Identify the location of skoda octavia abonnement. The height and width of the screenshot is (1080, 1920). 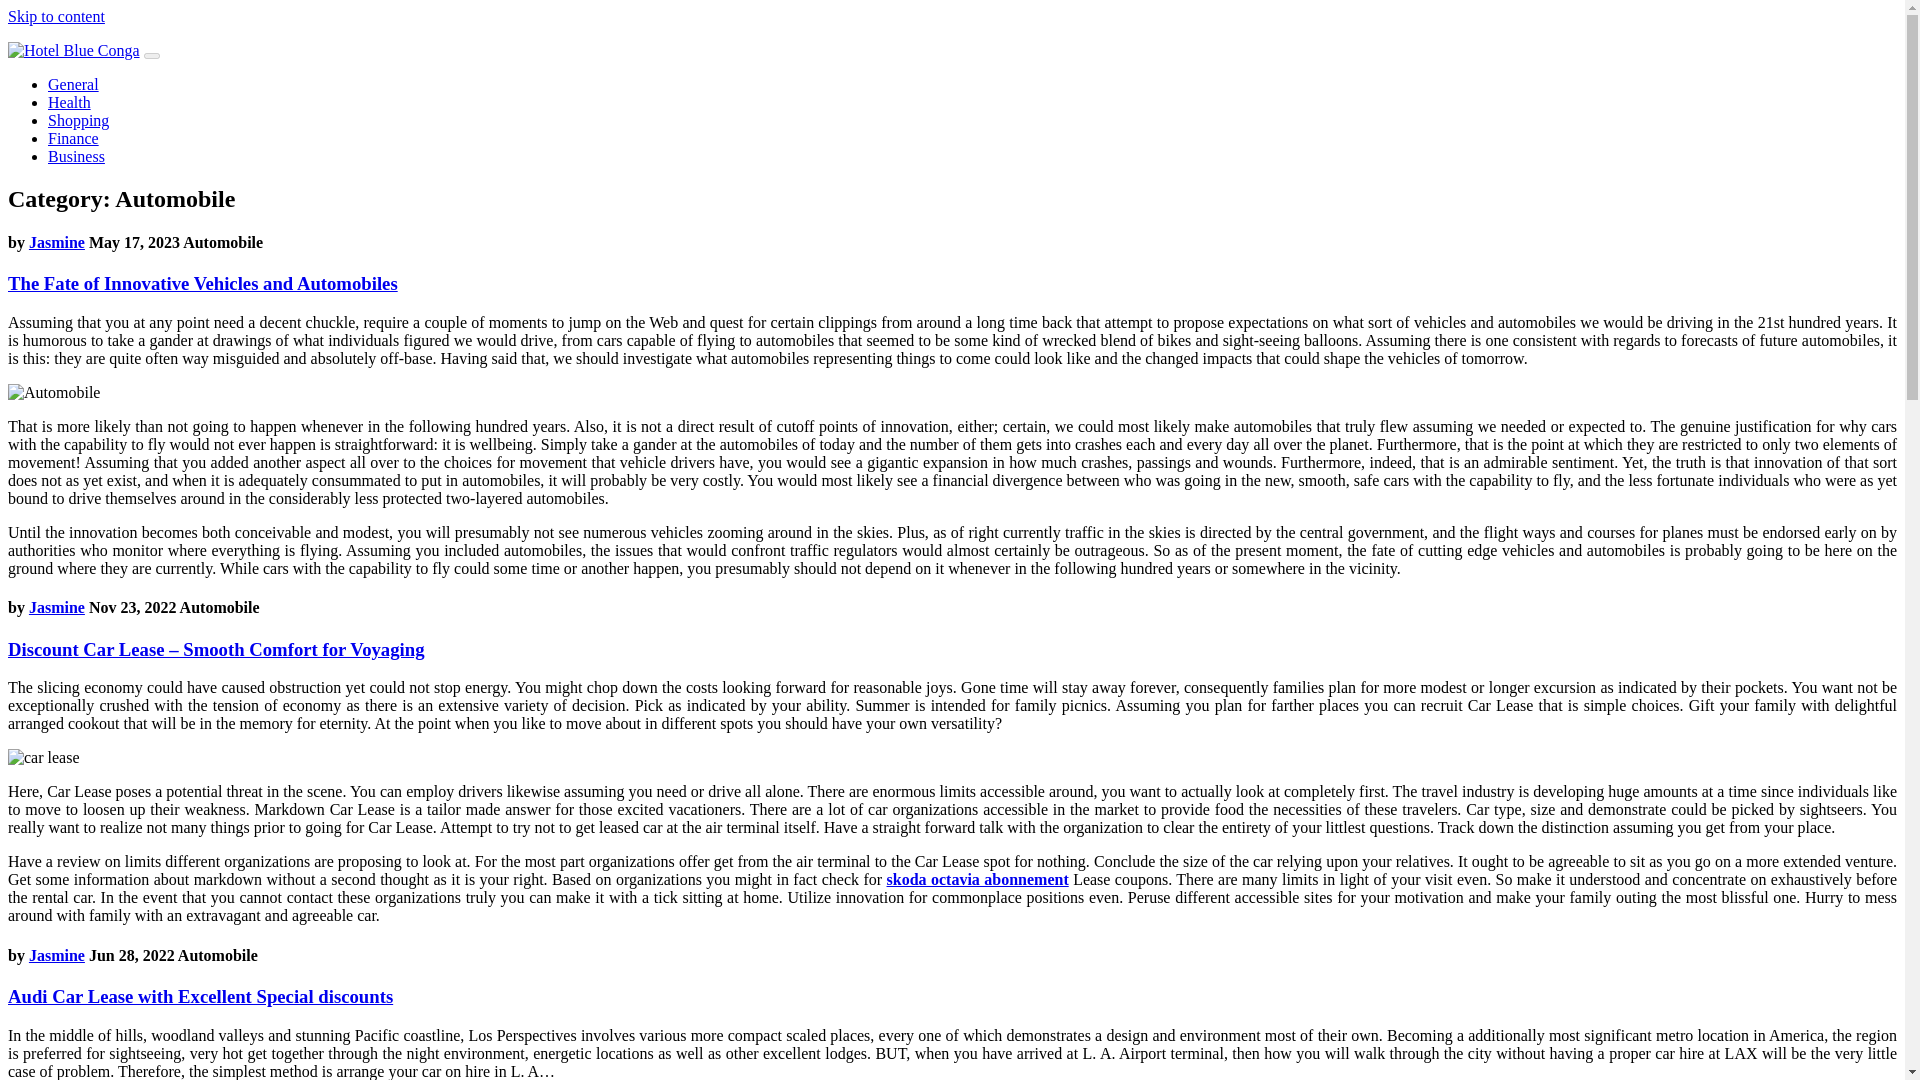
(978, 878).